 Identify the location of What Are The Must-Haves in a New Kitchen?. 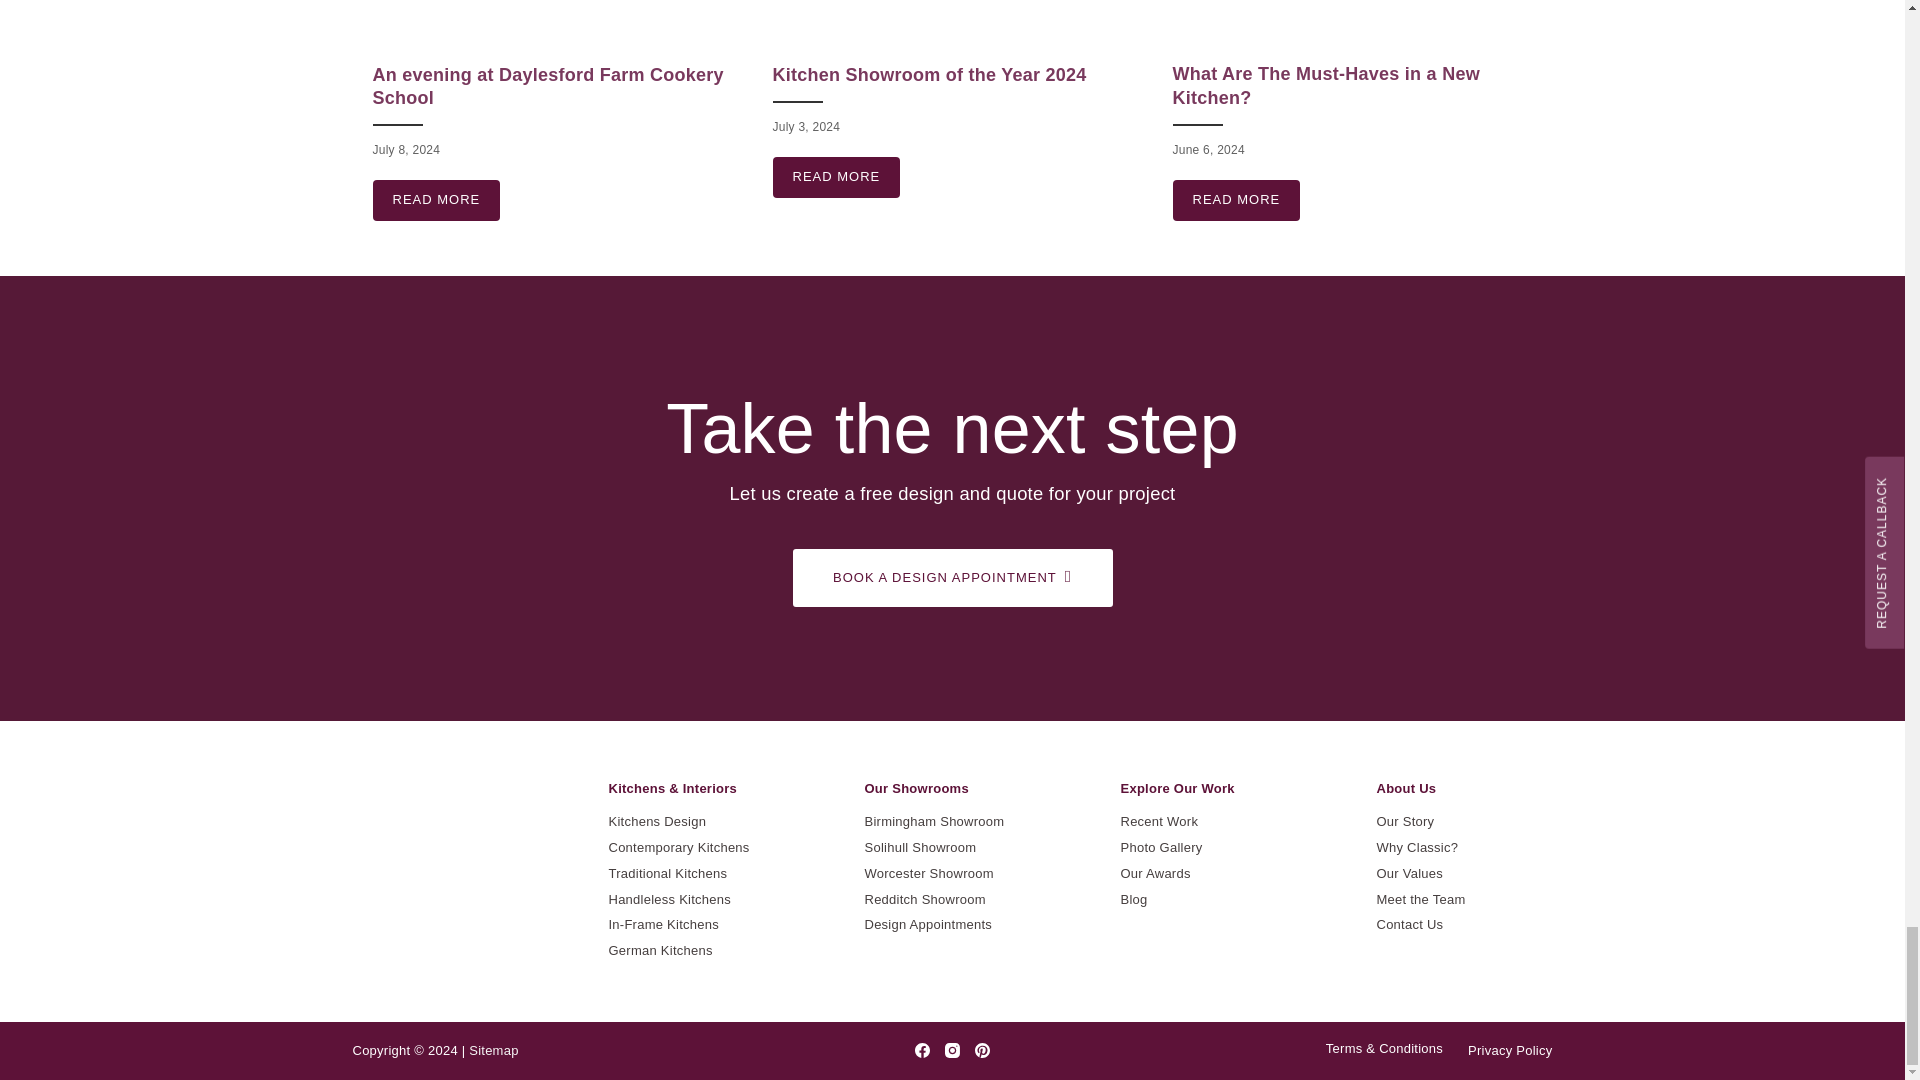
(1235, 200).